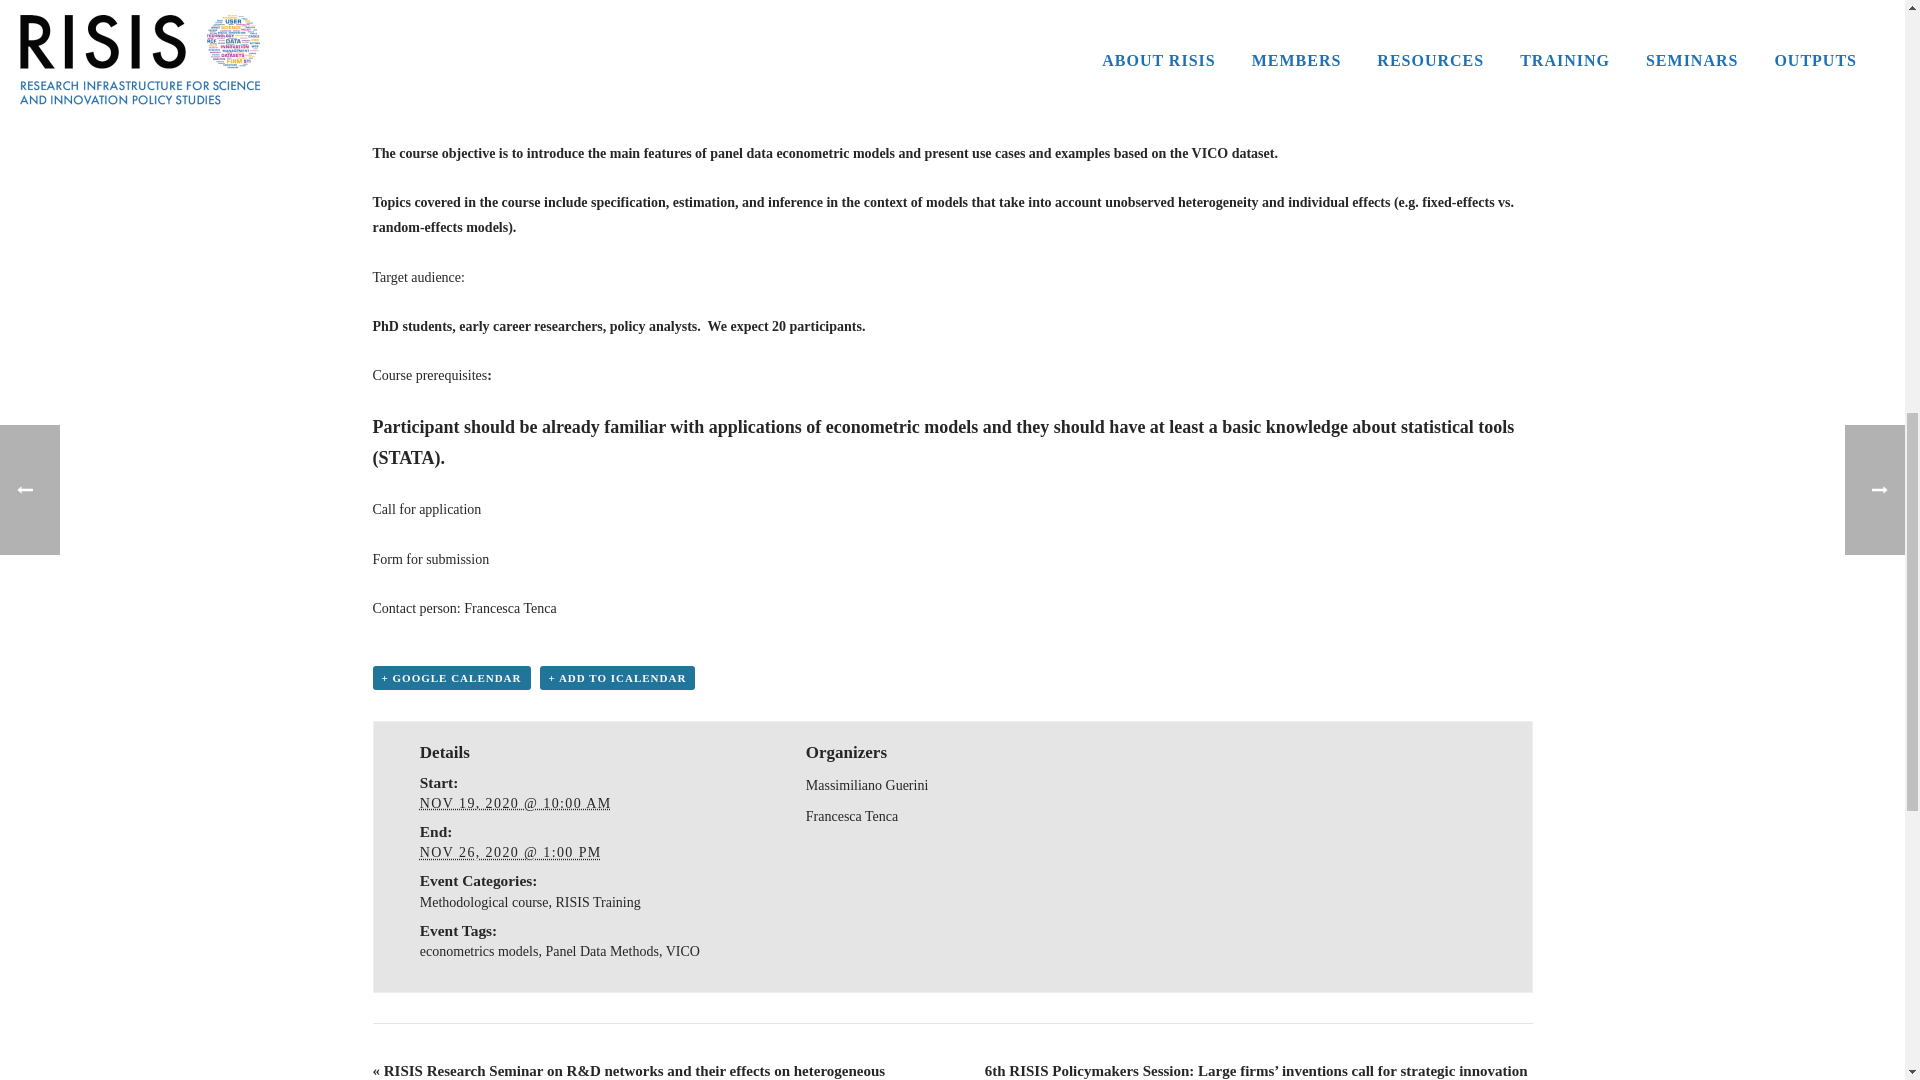  What do you see at coordinates (511, 852) in the screenshot?
I see `2020-11-26` at bounding box center [511, 852].